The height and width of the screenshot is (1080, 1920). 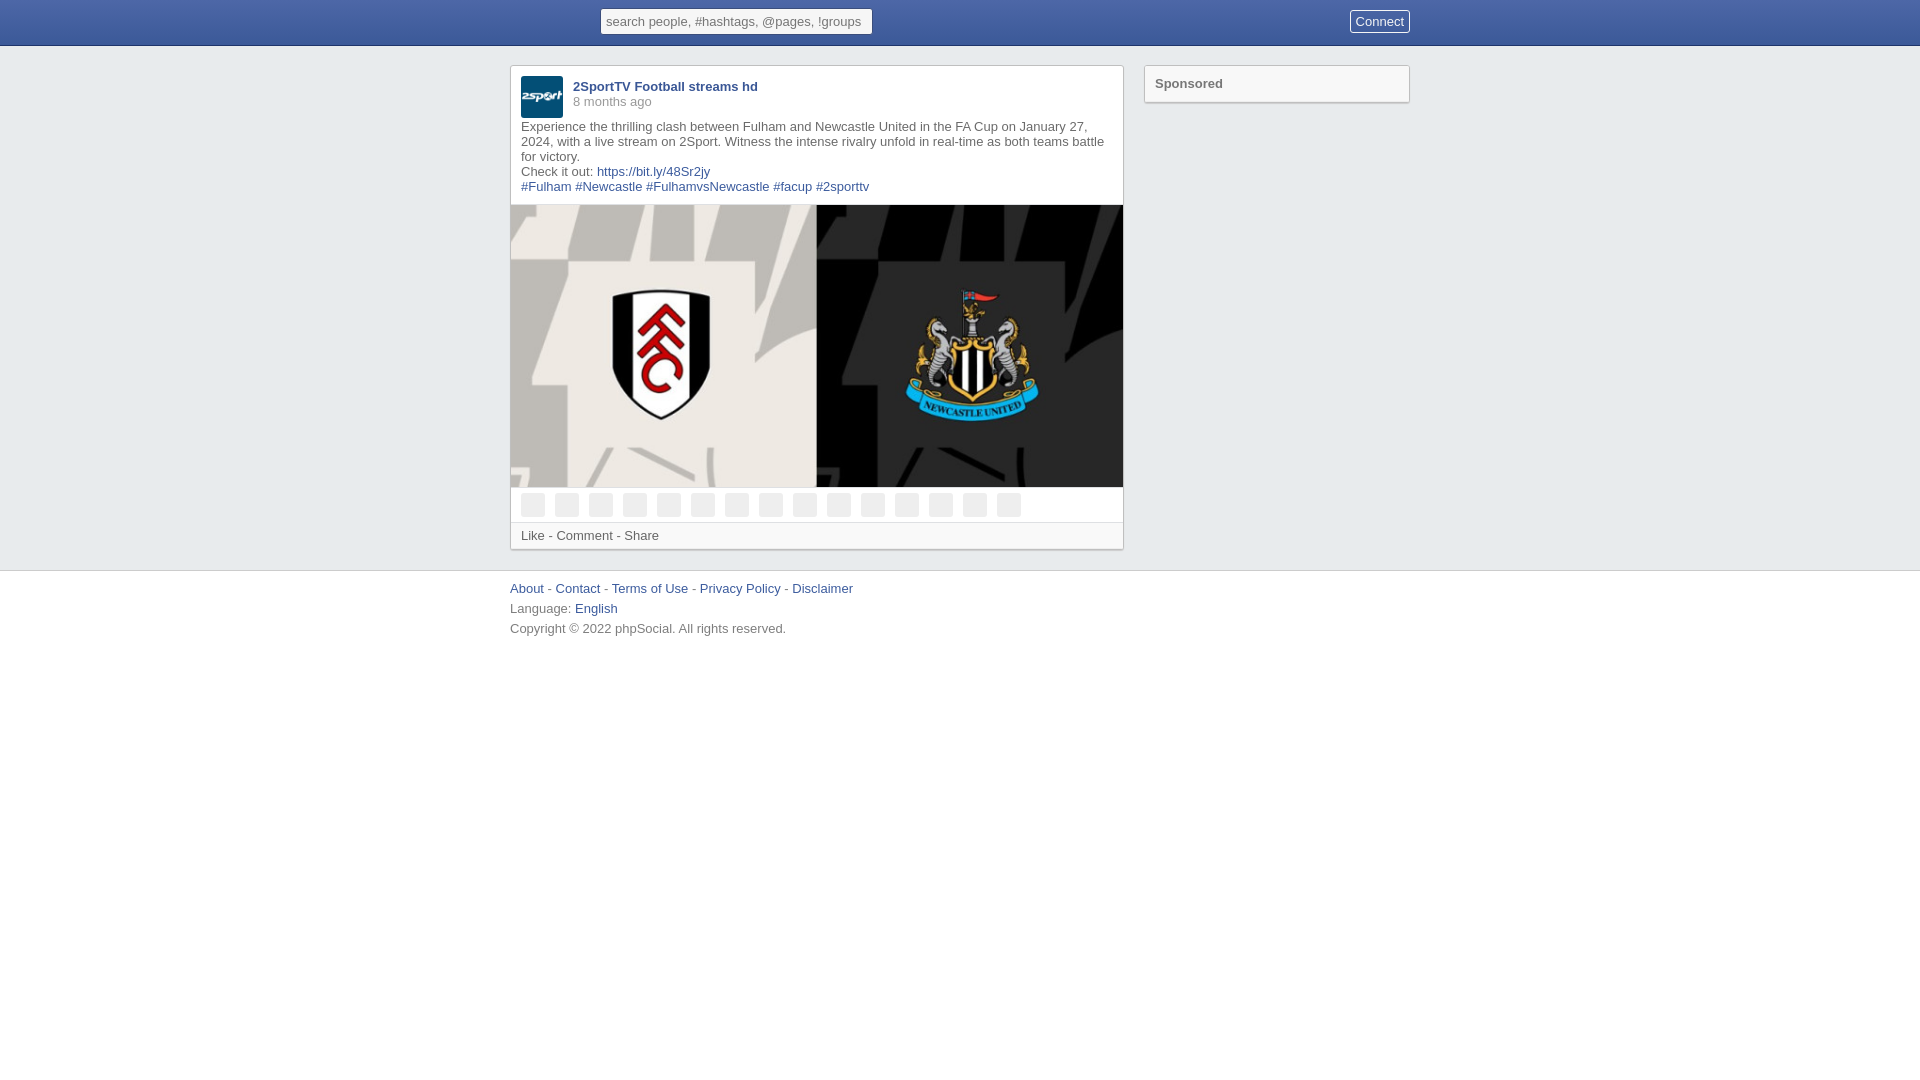 I want to click on Yummly, so click(x=940, y=504).